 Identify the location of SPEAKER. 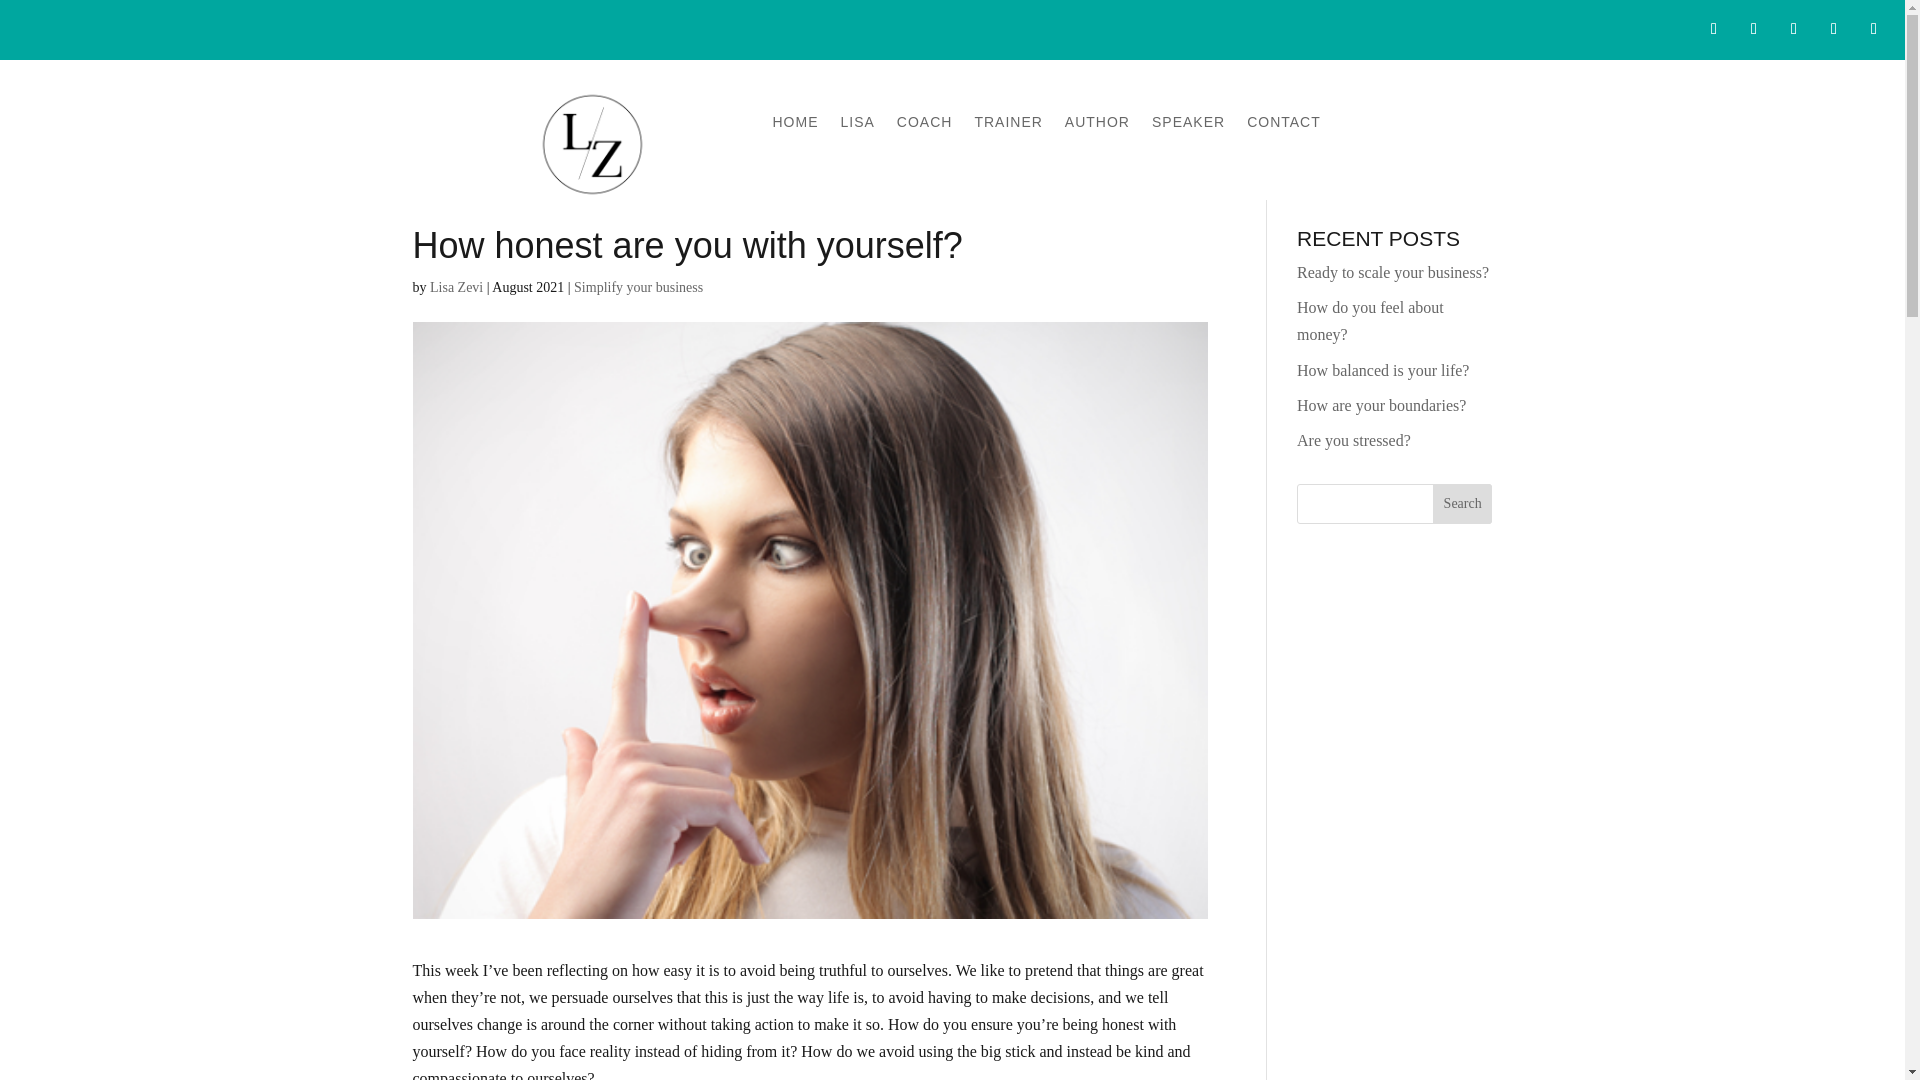
(1188, 126).